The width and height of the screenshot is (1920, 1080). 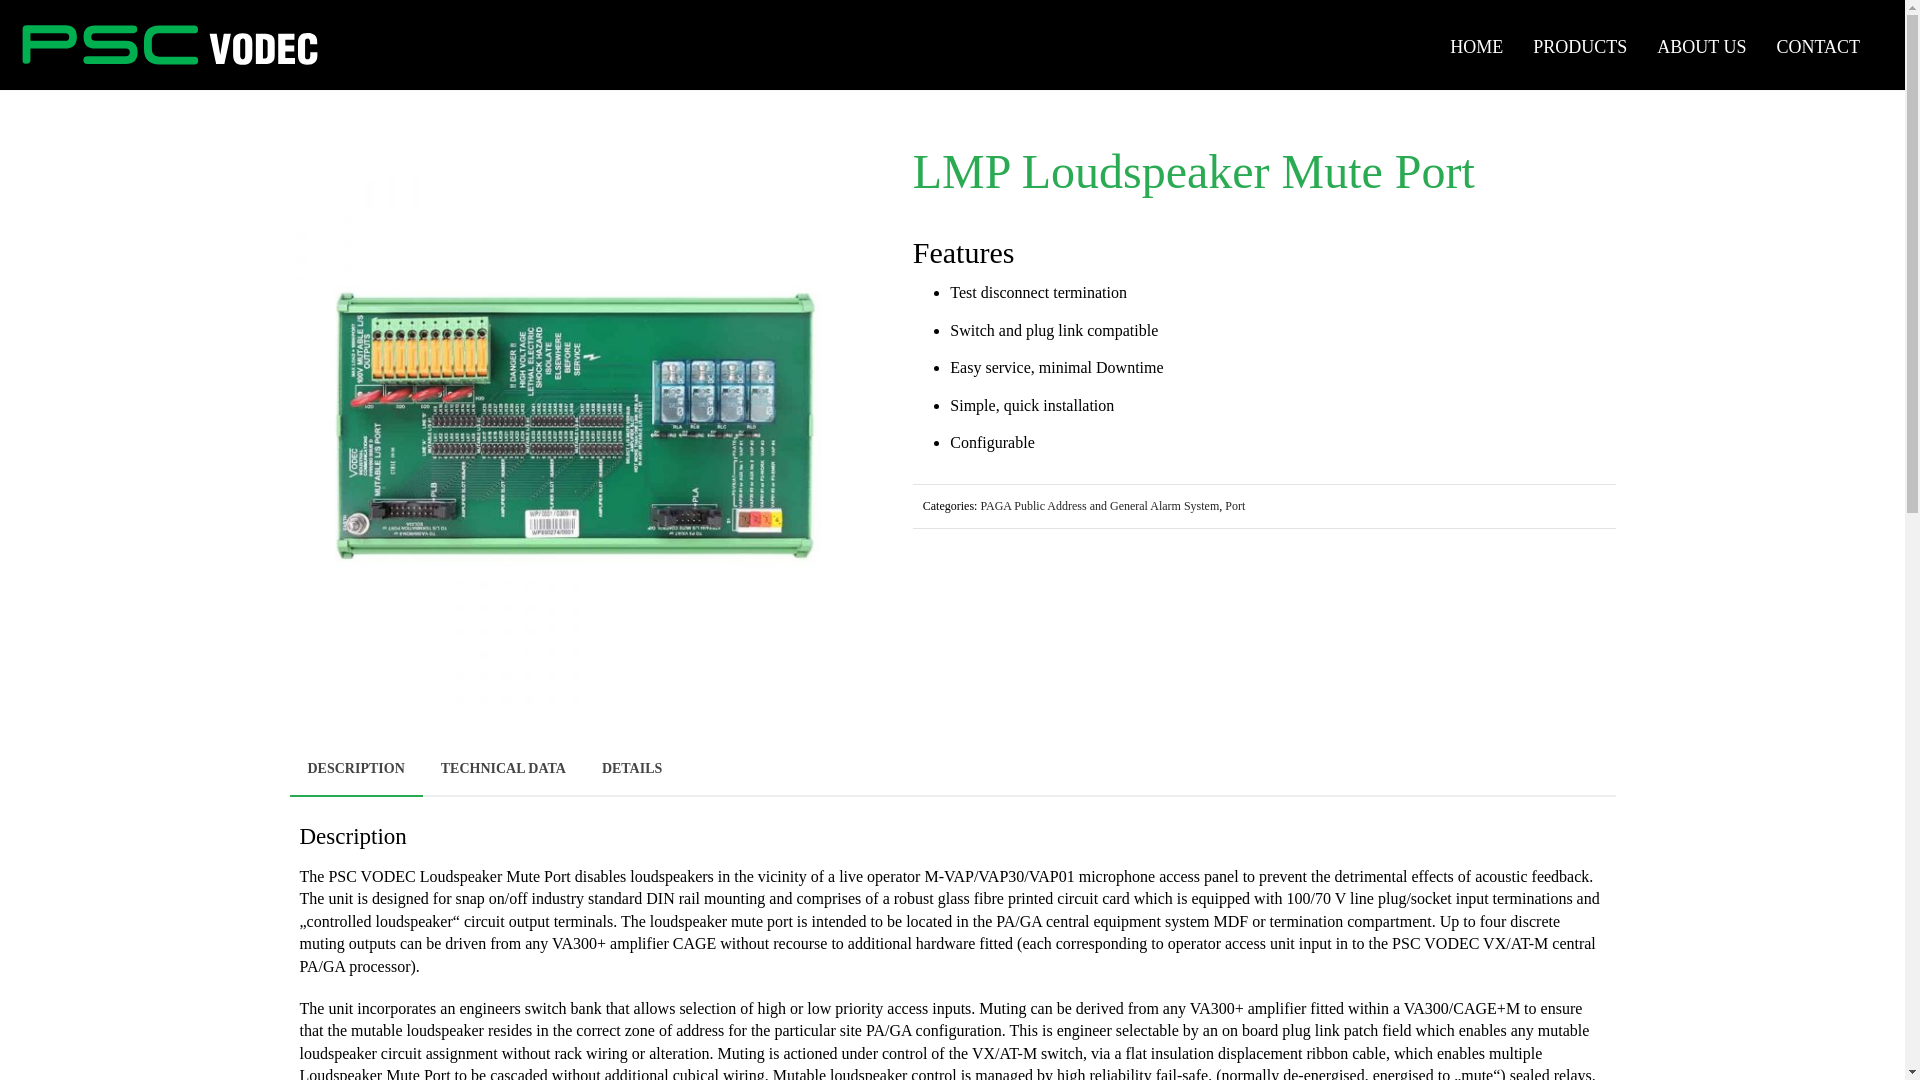 I want to click on Port, so click(x=1234, y=506).